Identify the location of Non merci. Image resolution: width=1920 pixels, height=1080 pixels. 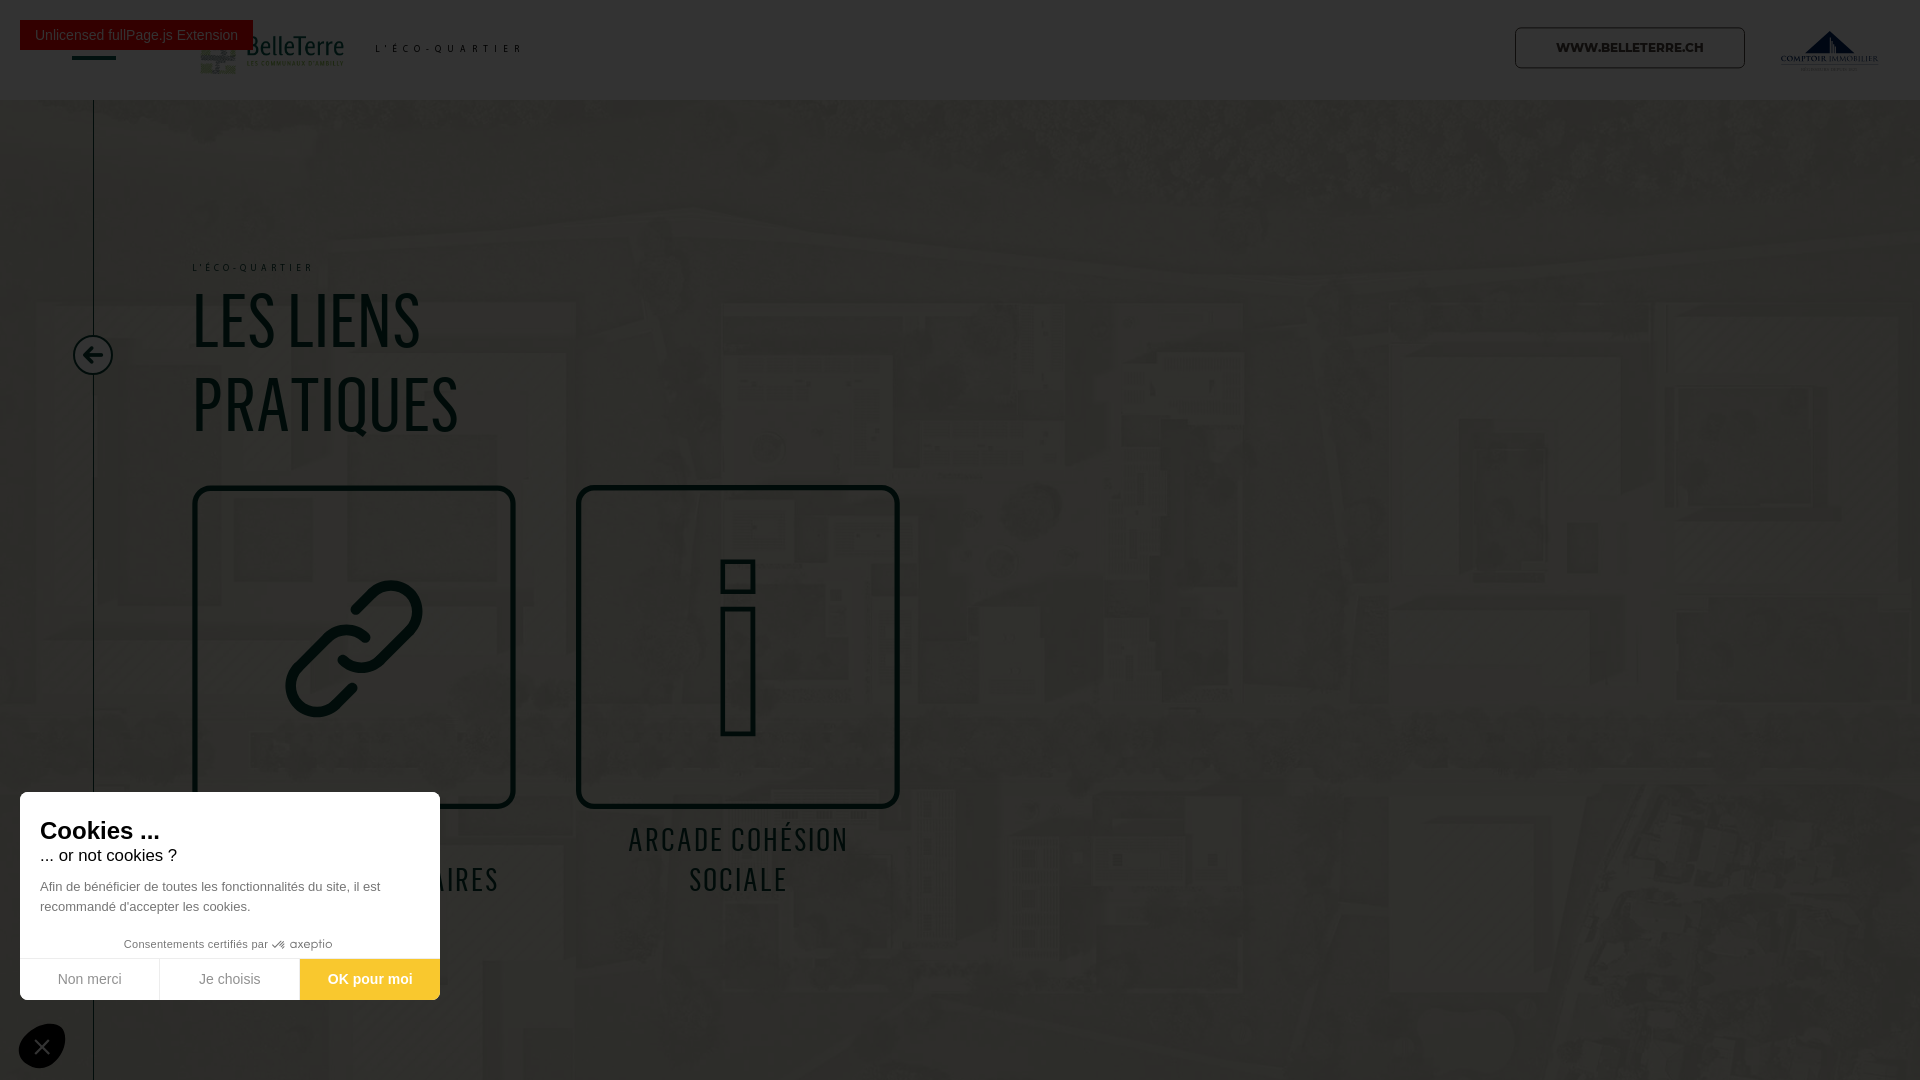
(90, 979).